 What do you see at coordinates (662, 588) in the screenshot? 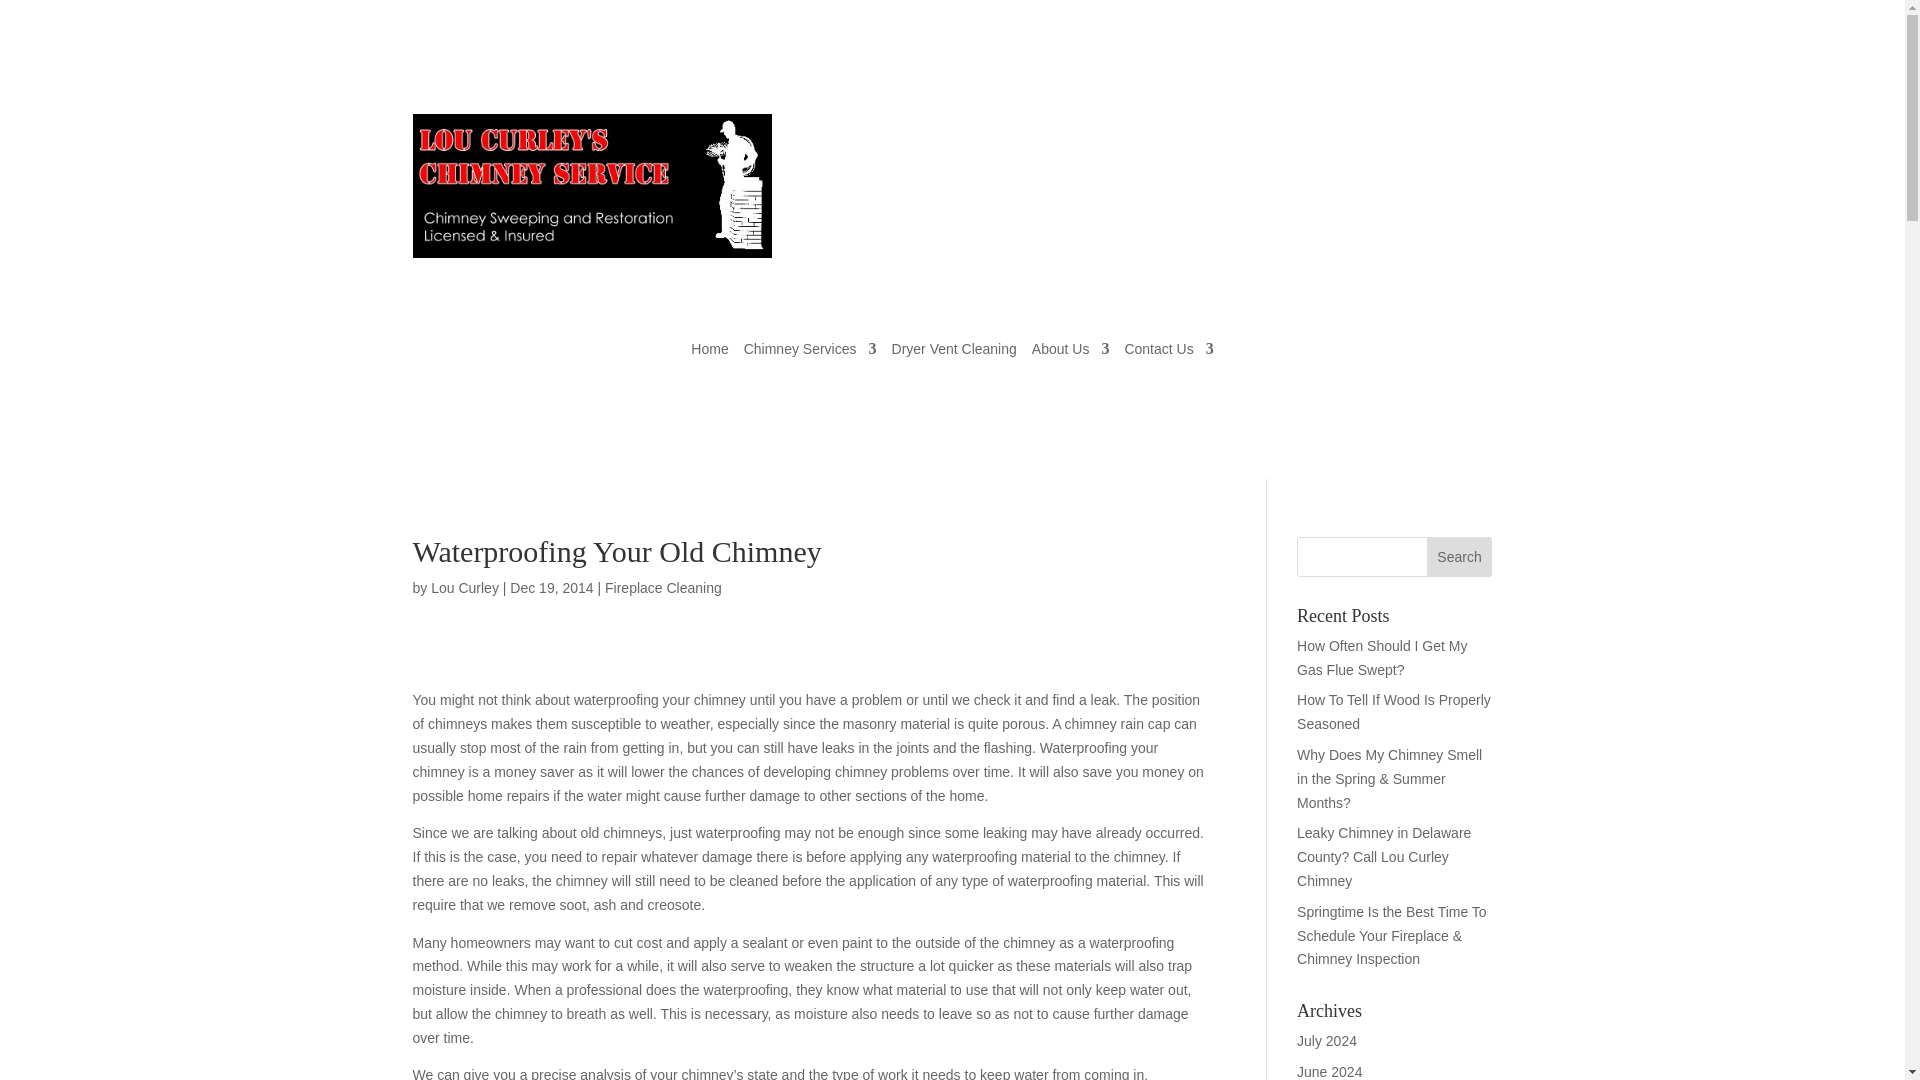
I see `Fireplace Cleaning` at bounding box center [662, 588].